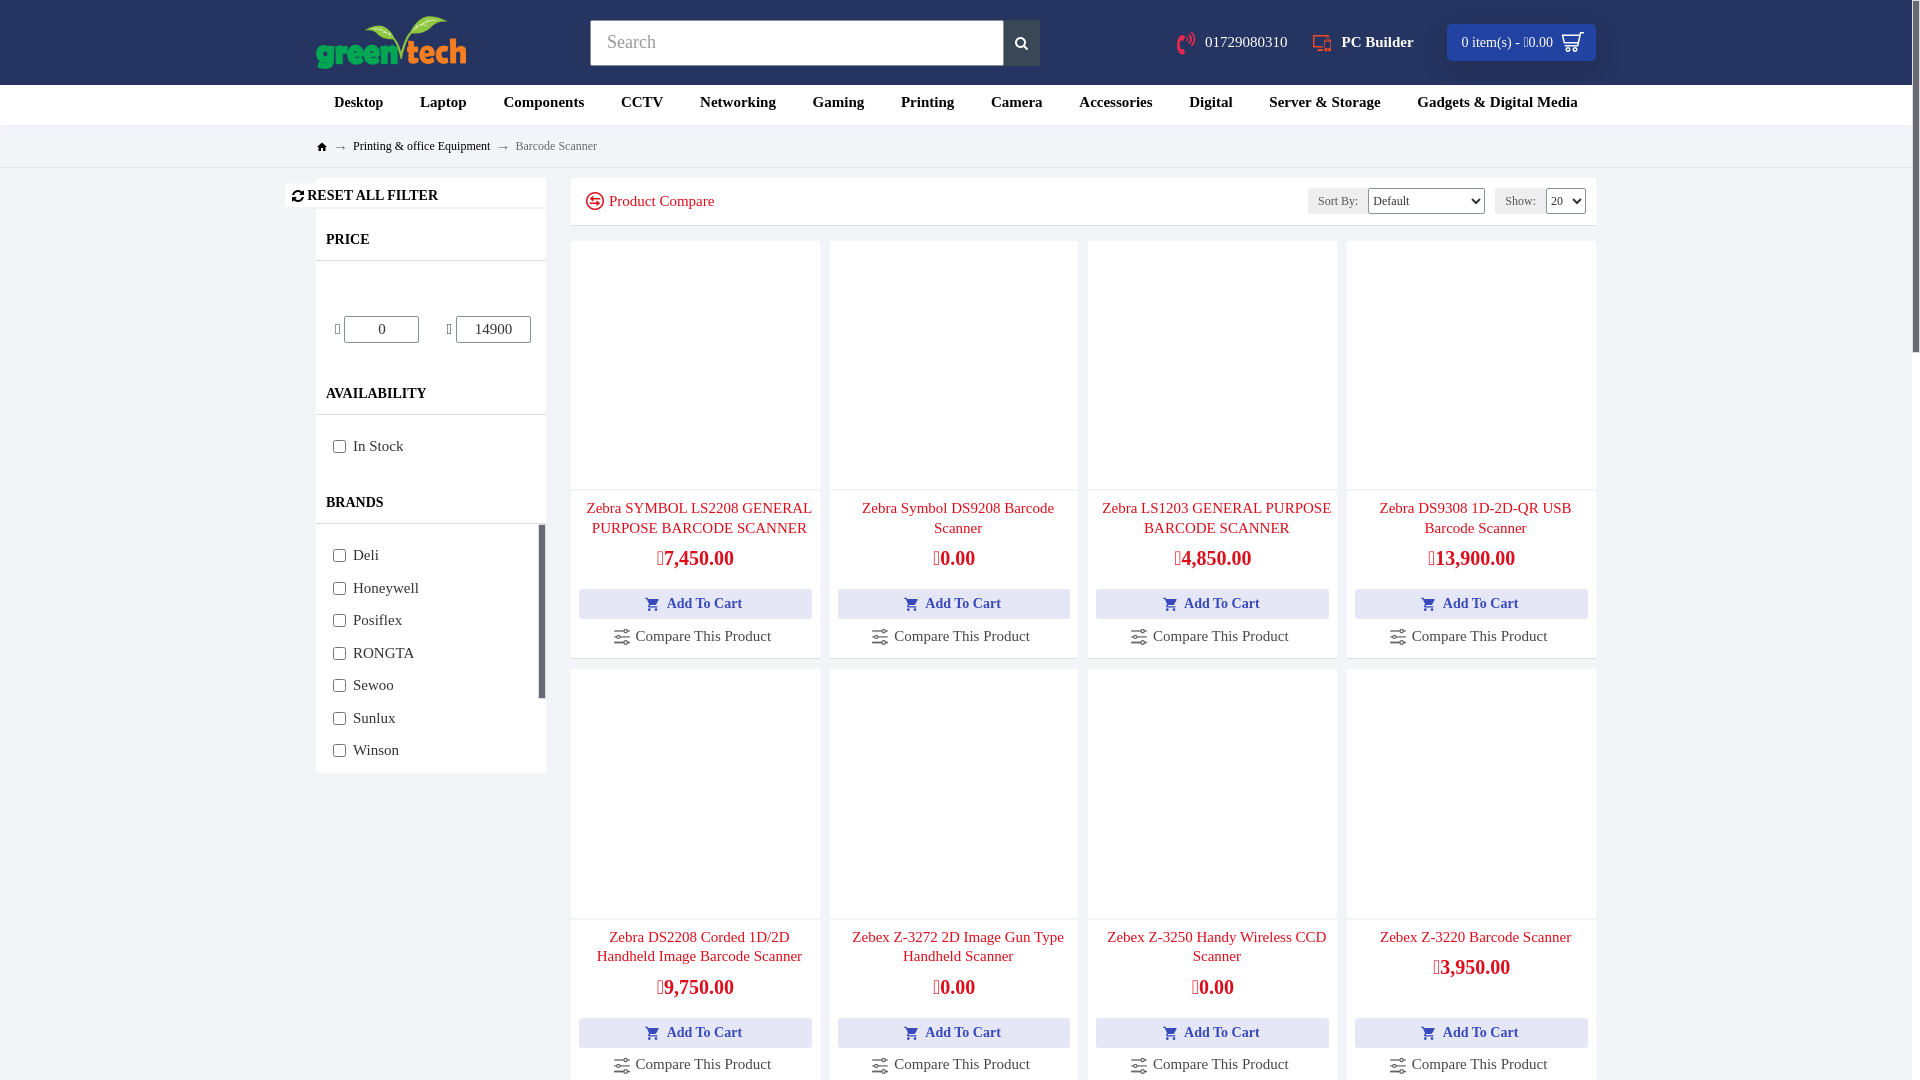  What do you see at coordinates (391, 42) in the screenshot?
I see `GreenTech System Limited` at bounding box center [391, 42].